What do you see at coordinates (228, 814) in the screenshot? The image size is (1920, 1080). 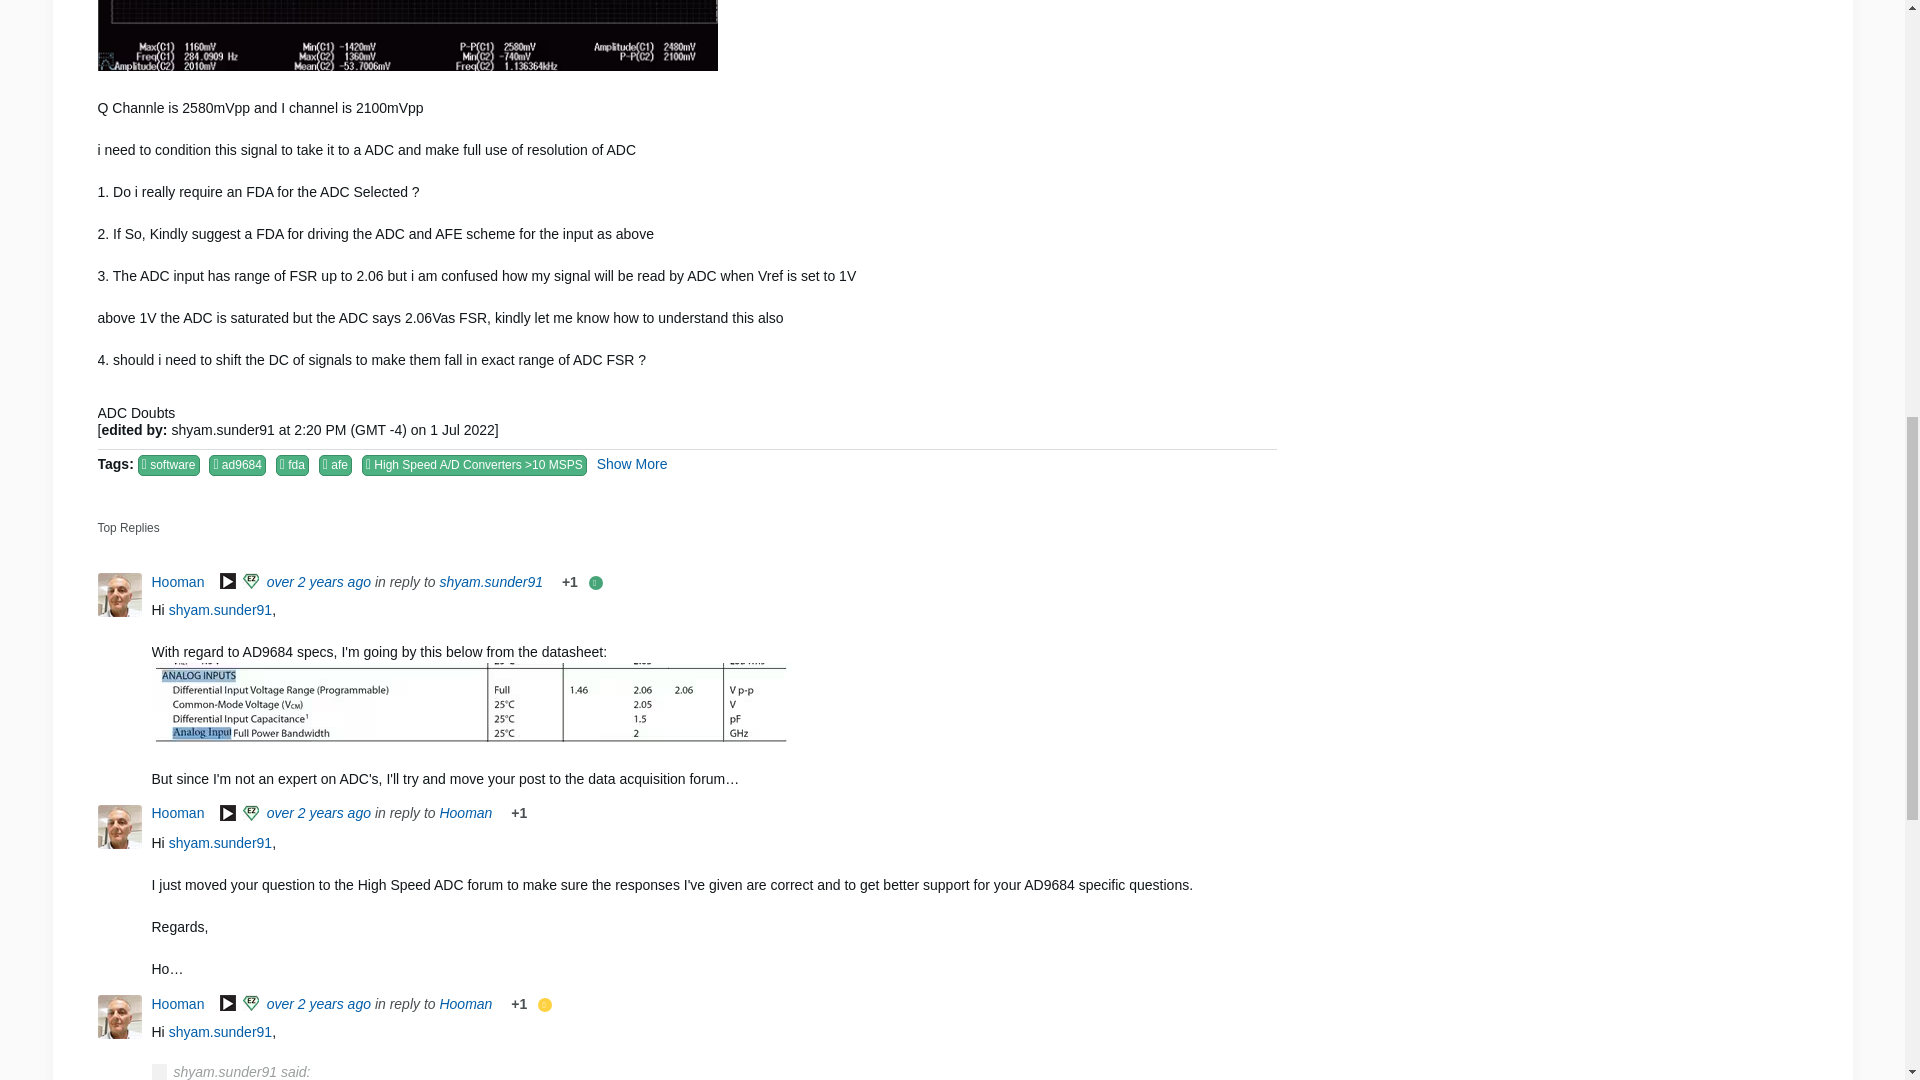 I see `Analog Employees` at bounding box center [228, 814].